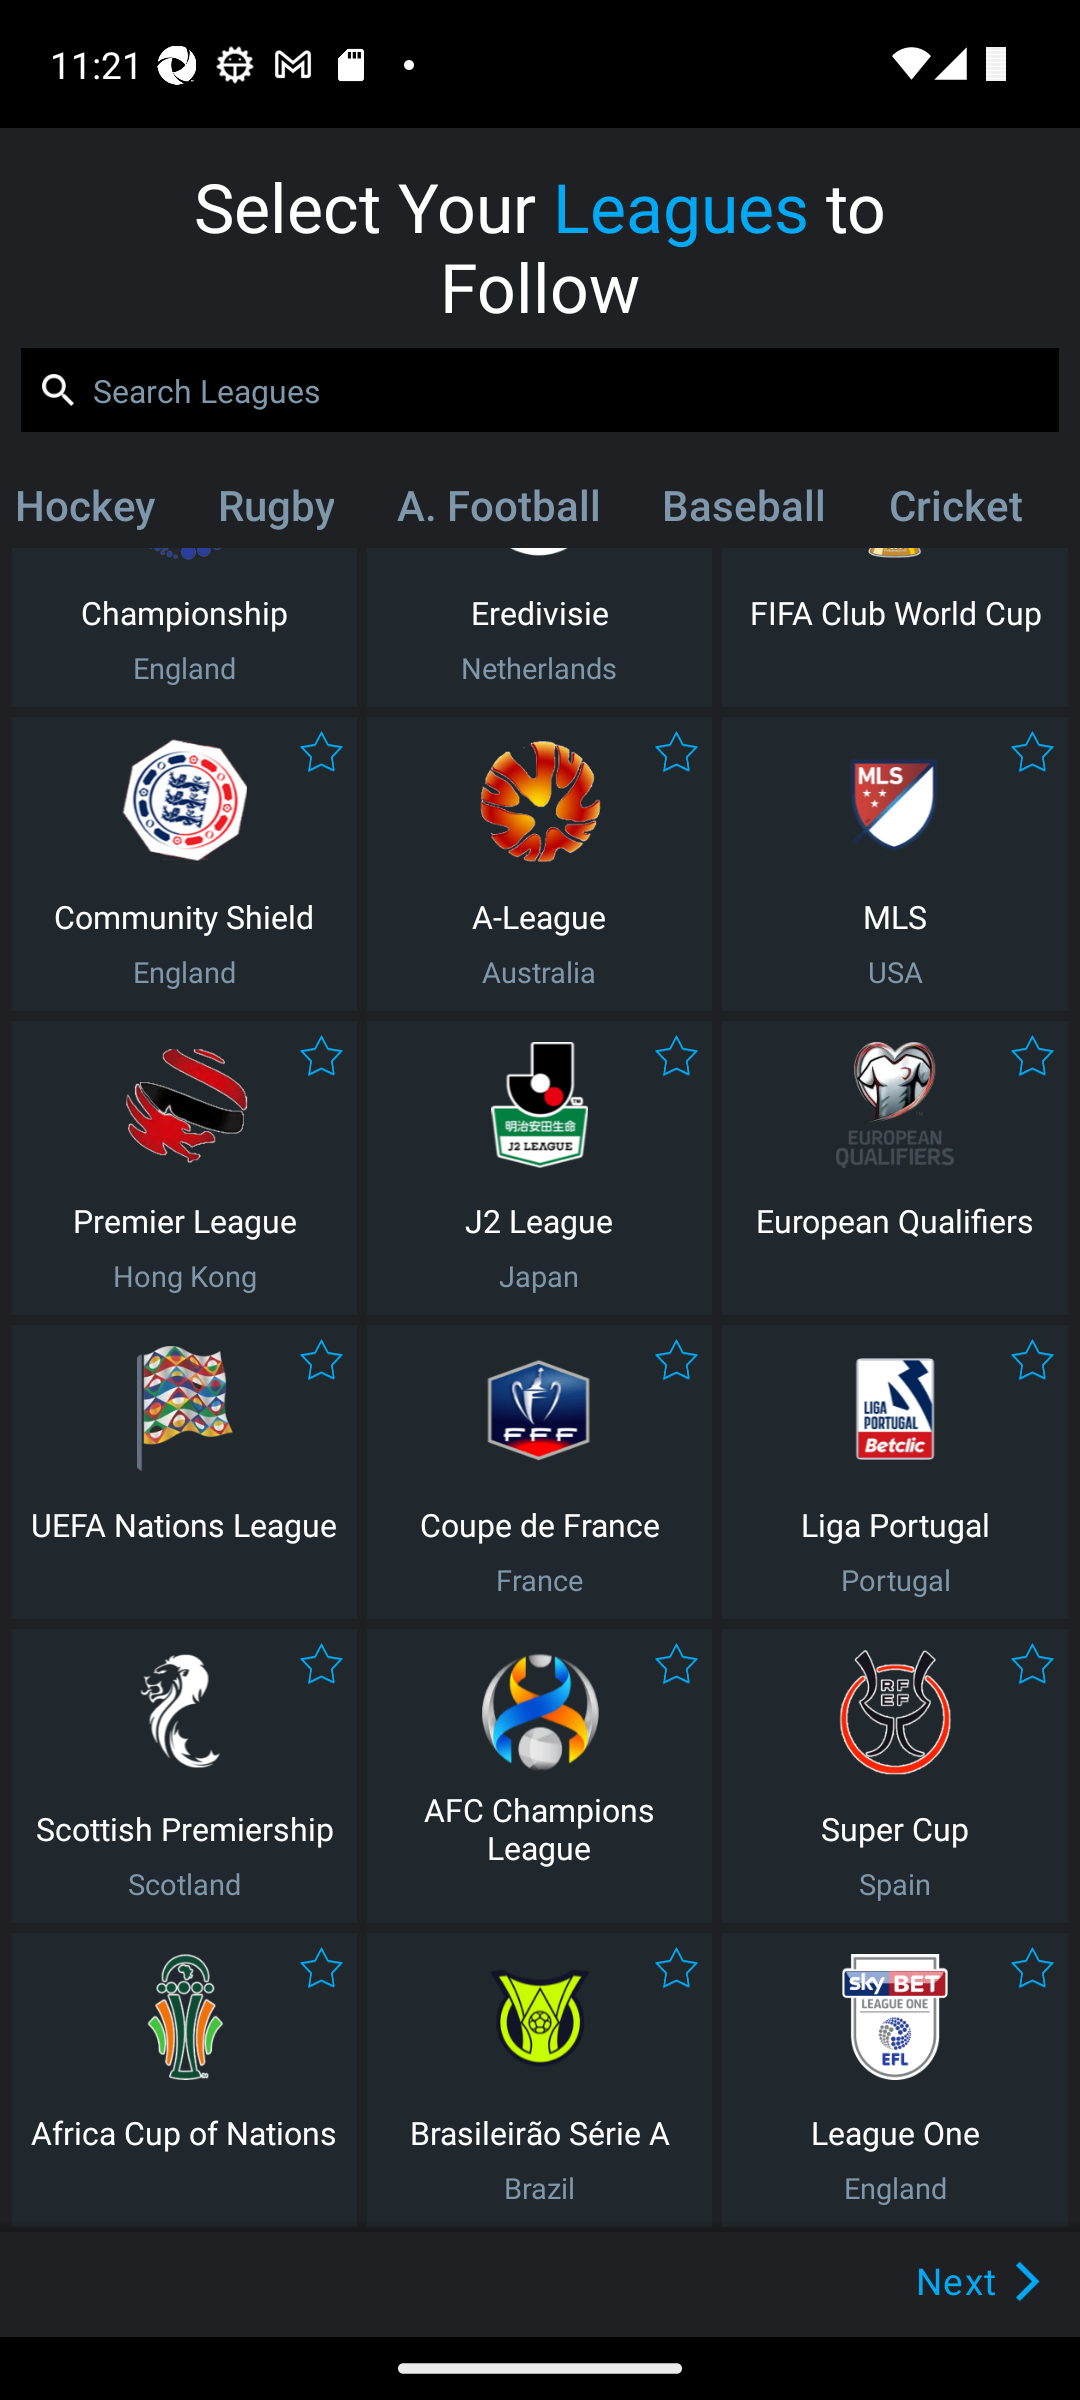 This screenshot has width=1080, height=2400. Describe the element at coordinates (184, 2080) in the screenshot. I see `Africa Cup of Nations` at that location.